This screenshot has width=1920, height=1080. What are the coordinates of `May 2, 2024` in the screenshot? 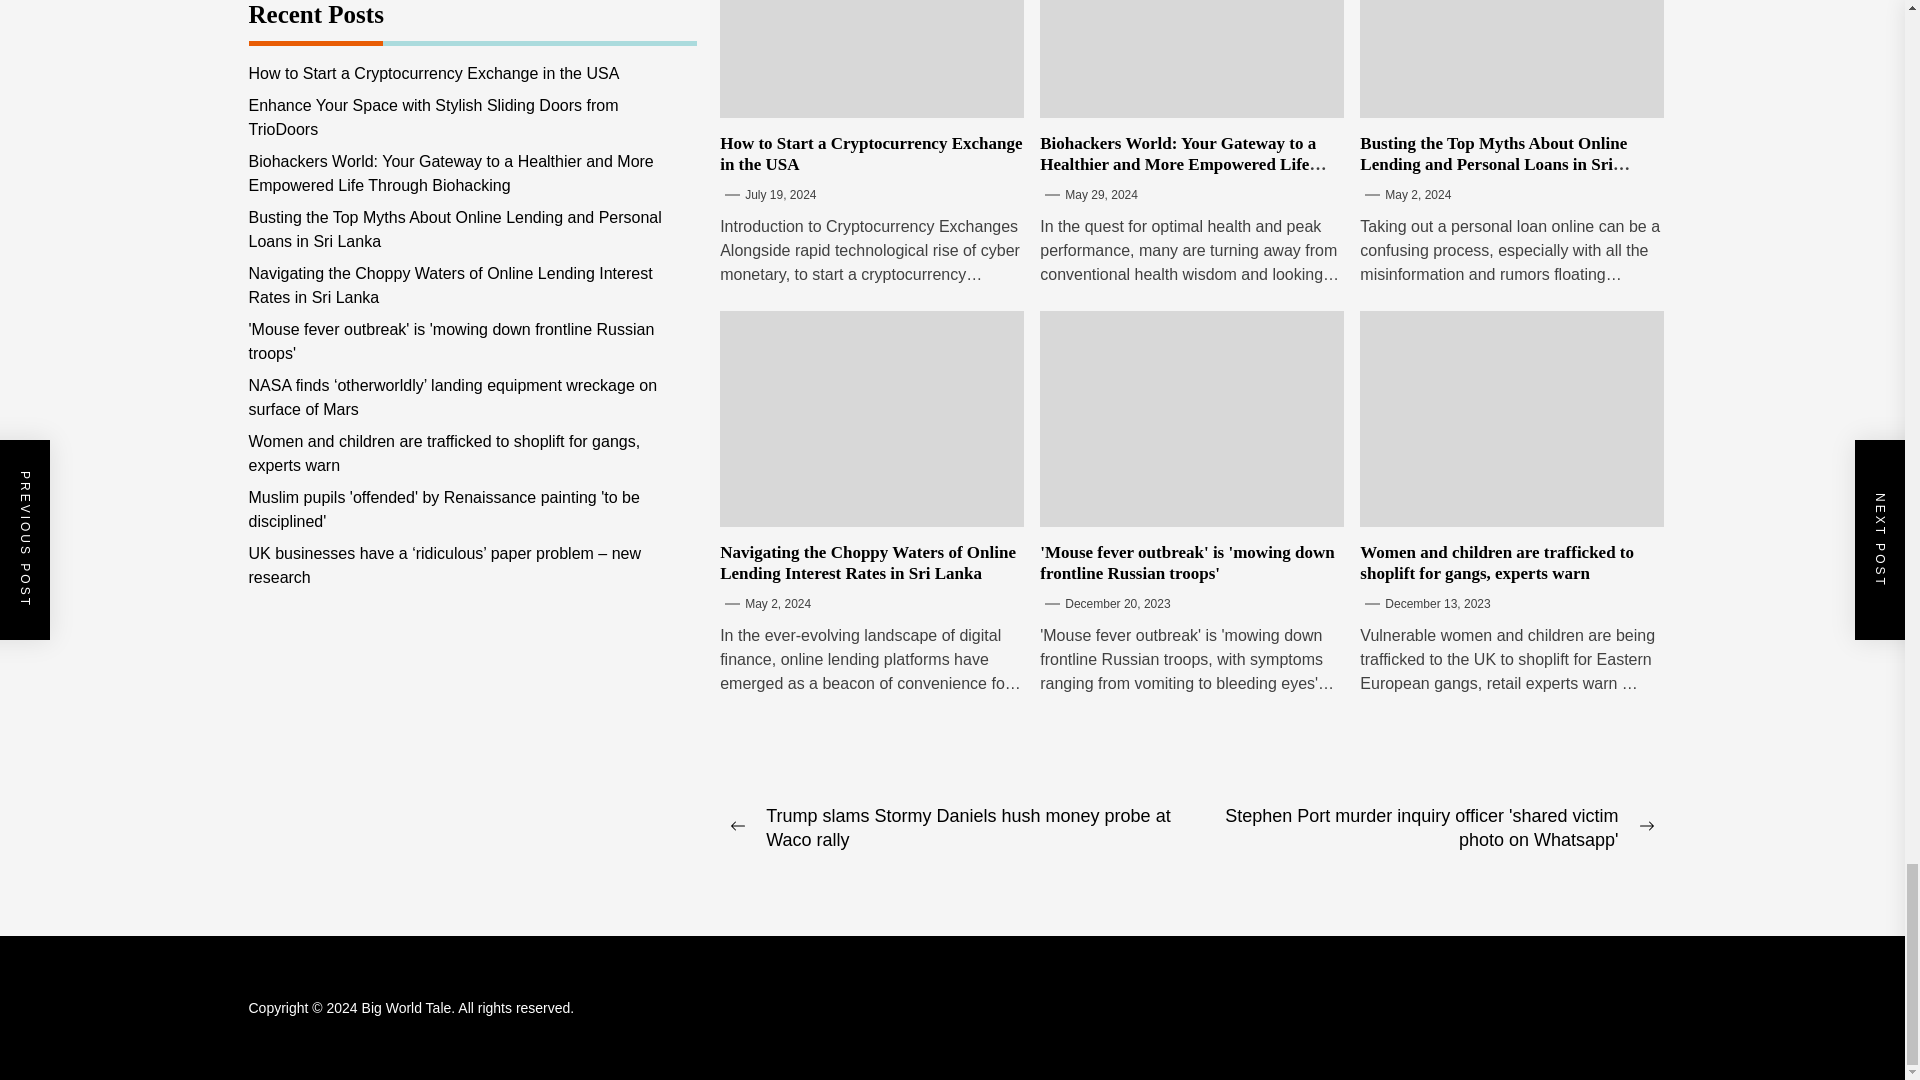 It's located at (1418, 194).